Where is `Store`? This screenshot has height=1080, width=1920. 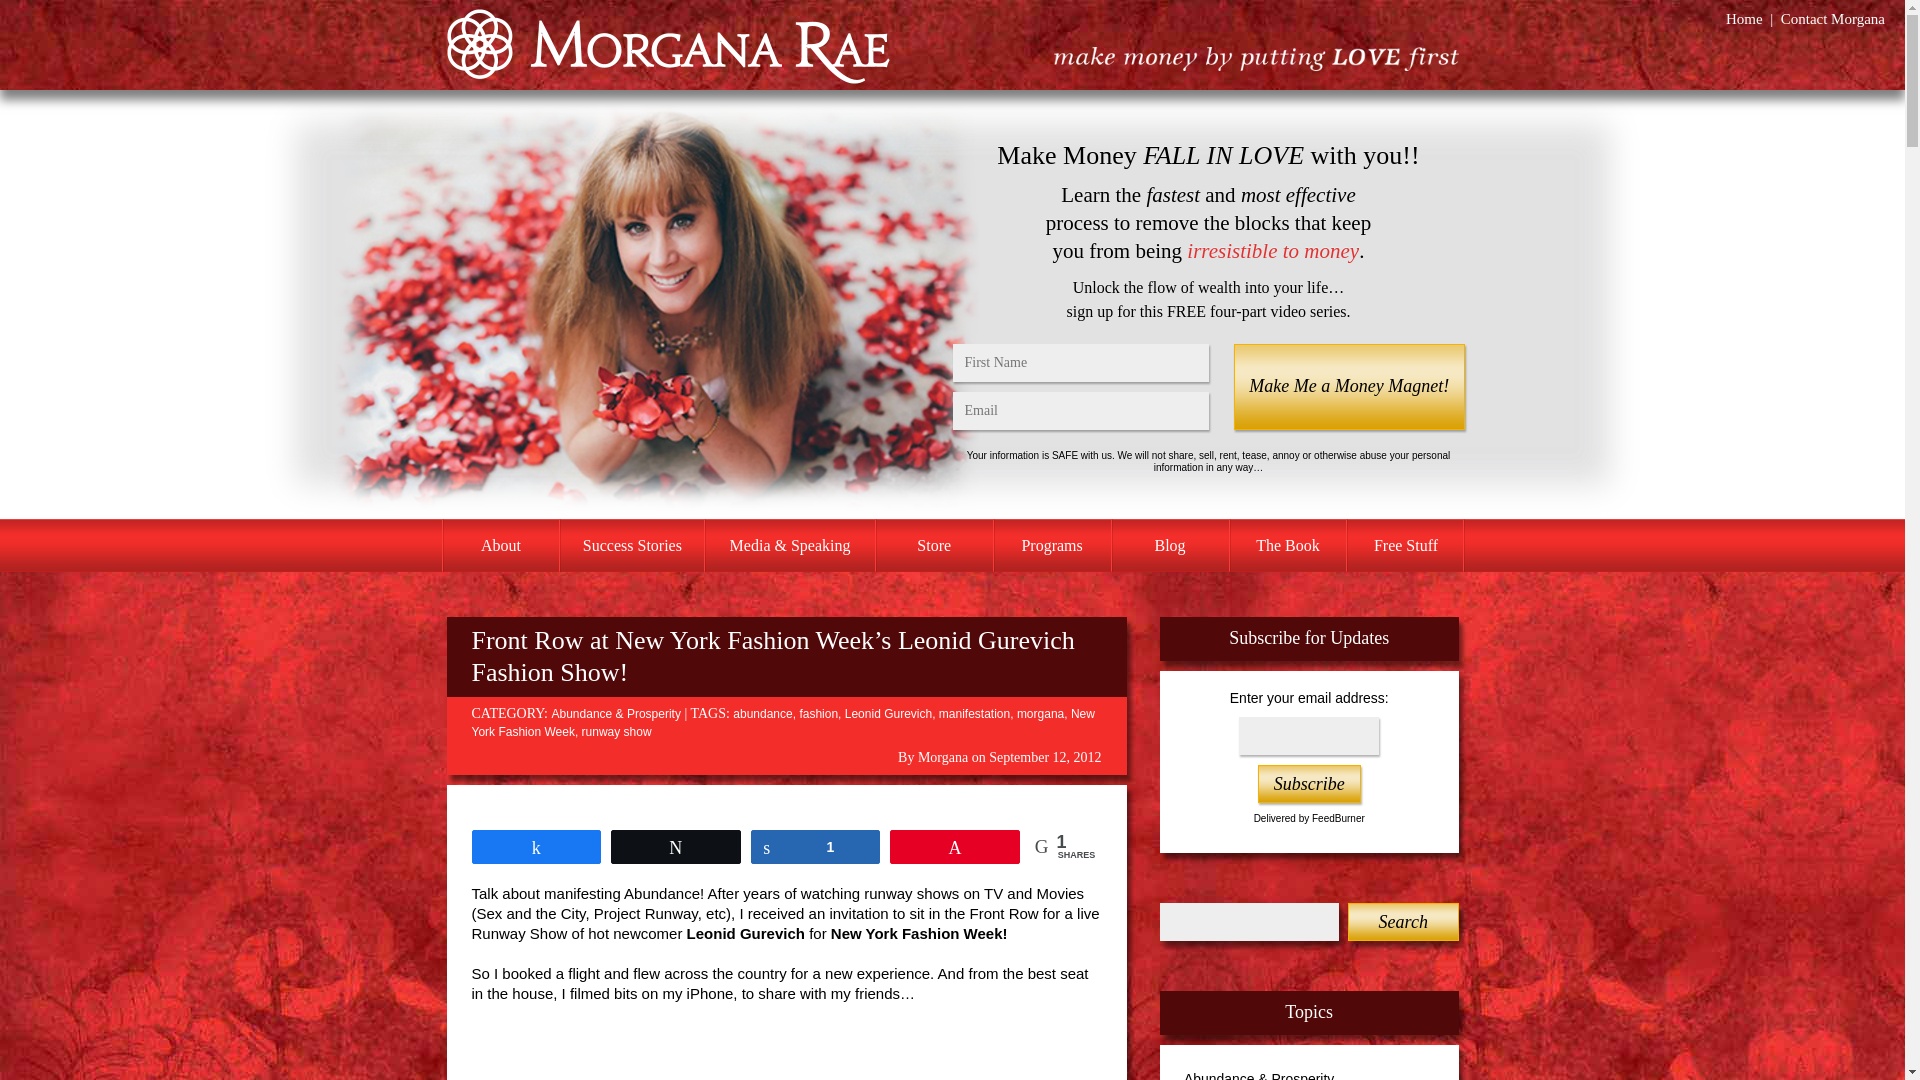
Store is located at coordinates (934, 546).